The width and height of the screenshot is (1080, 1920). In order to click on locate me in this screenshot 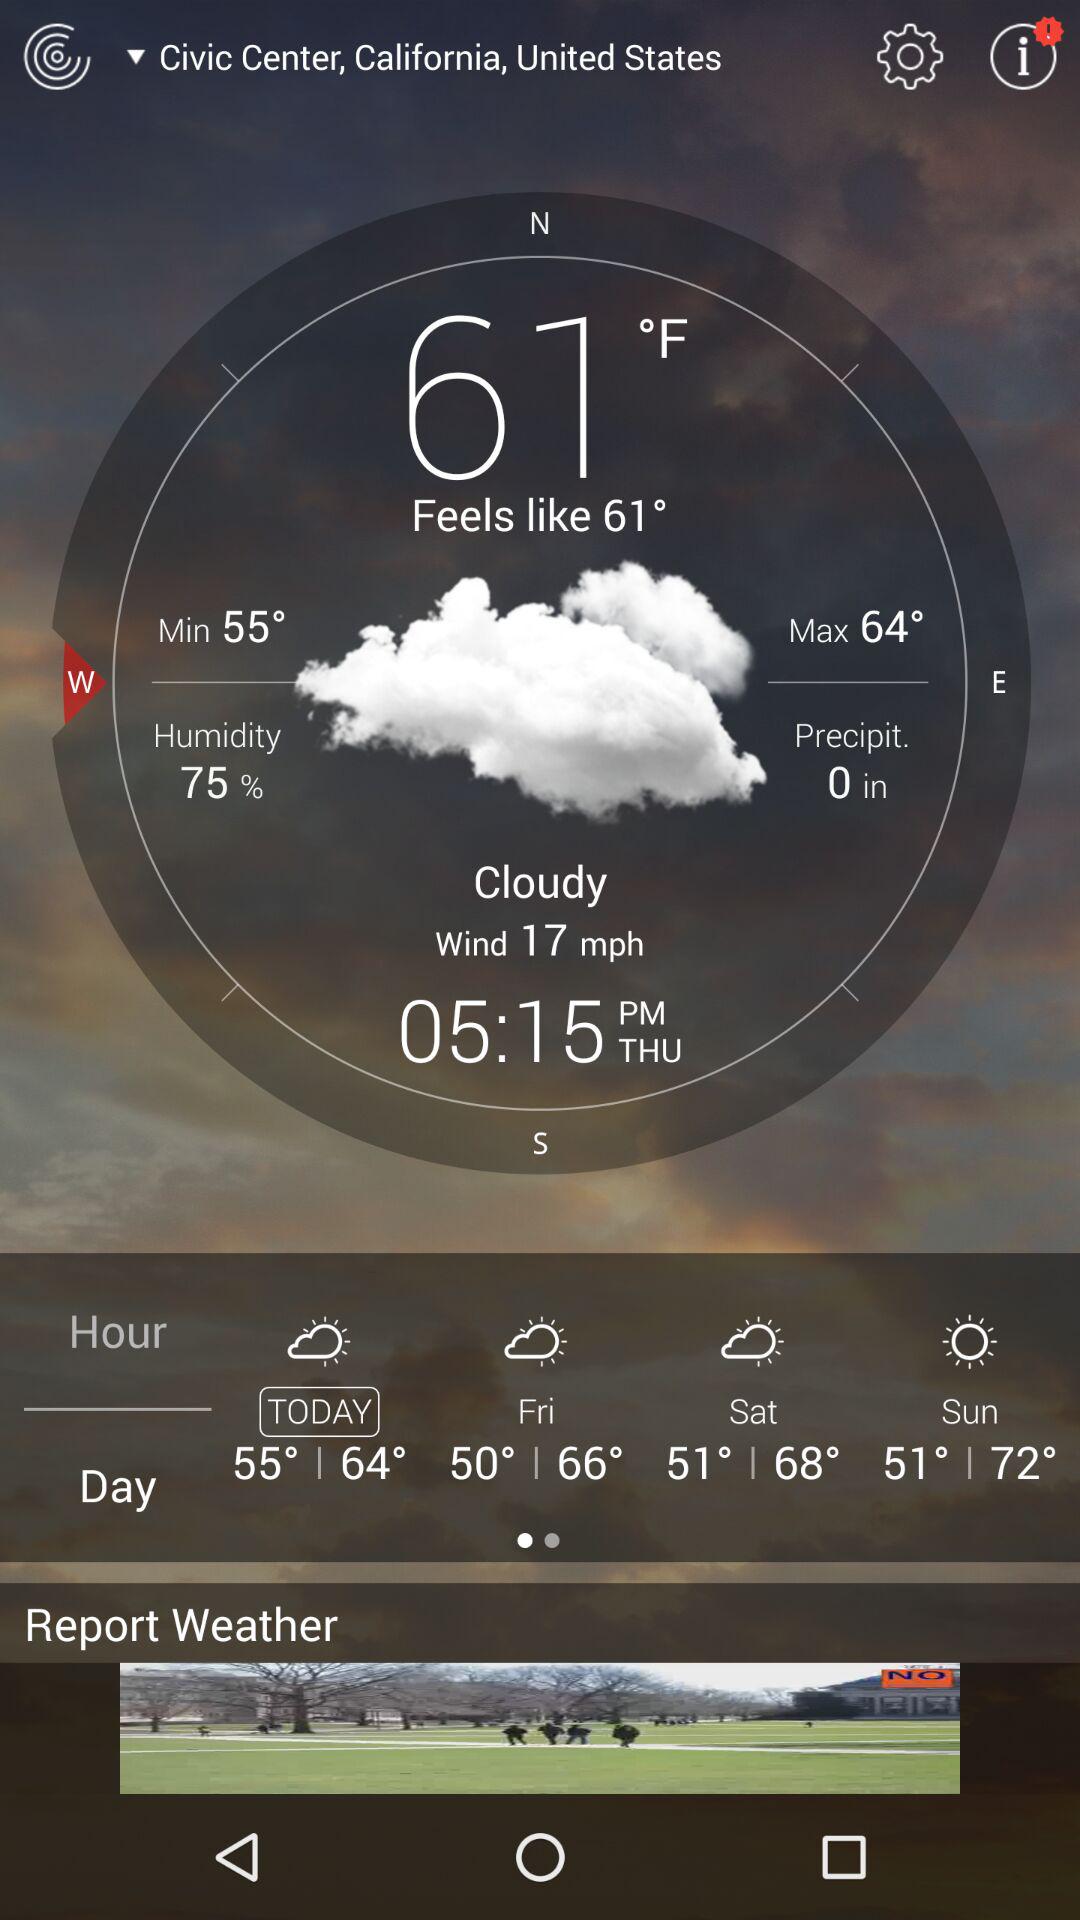, I will do `click(56, 56)`.